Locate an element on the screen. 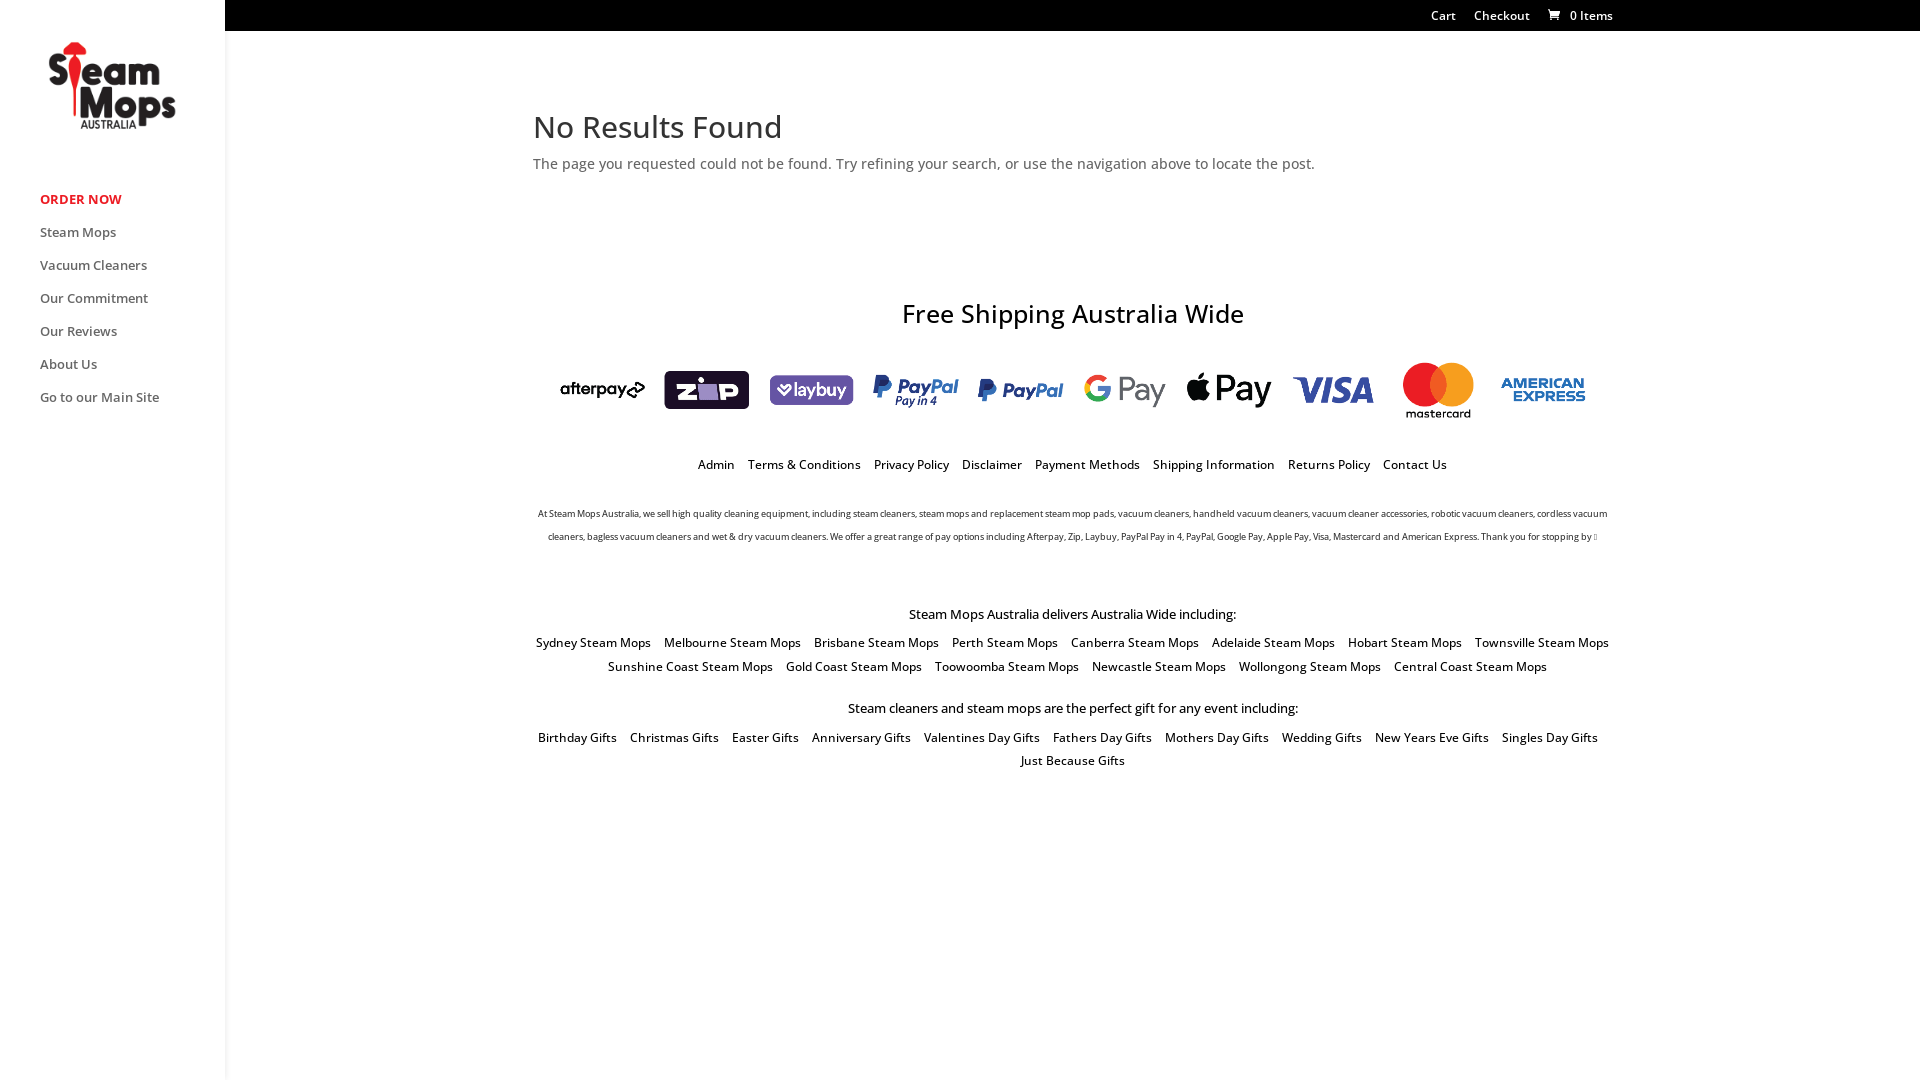  About Us is located at coordinates (132, 374).